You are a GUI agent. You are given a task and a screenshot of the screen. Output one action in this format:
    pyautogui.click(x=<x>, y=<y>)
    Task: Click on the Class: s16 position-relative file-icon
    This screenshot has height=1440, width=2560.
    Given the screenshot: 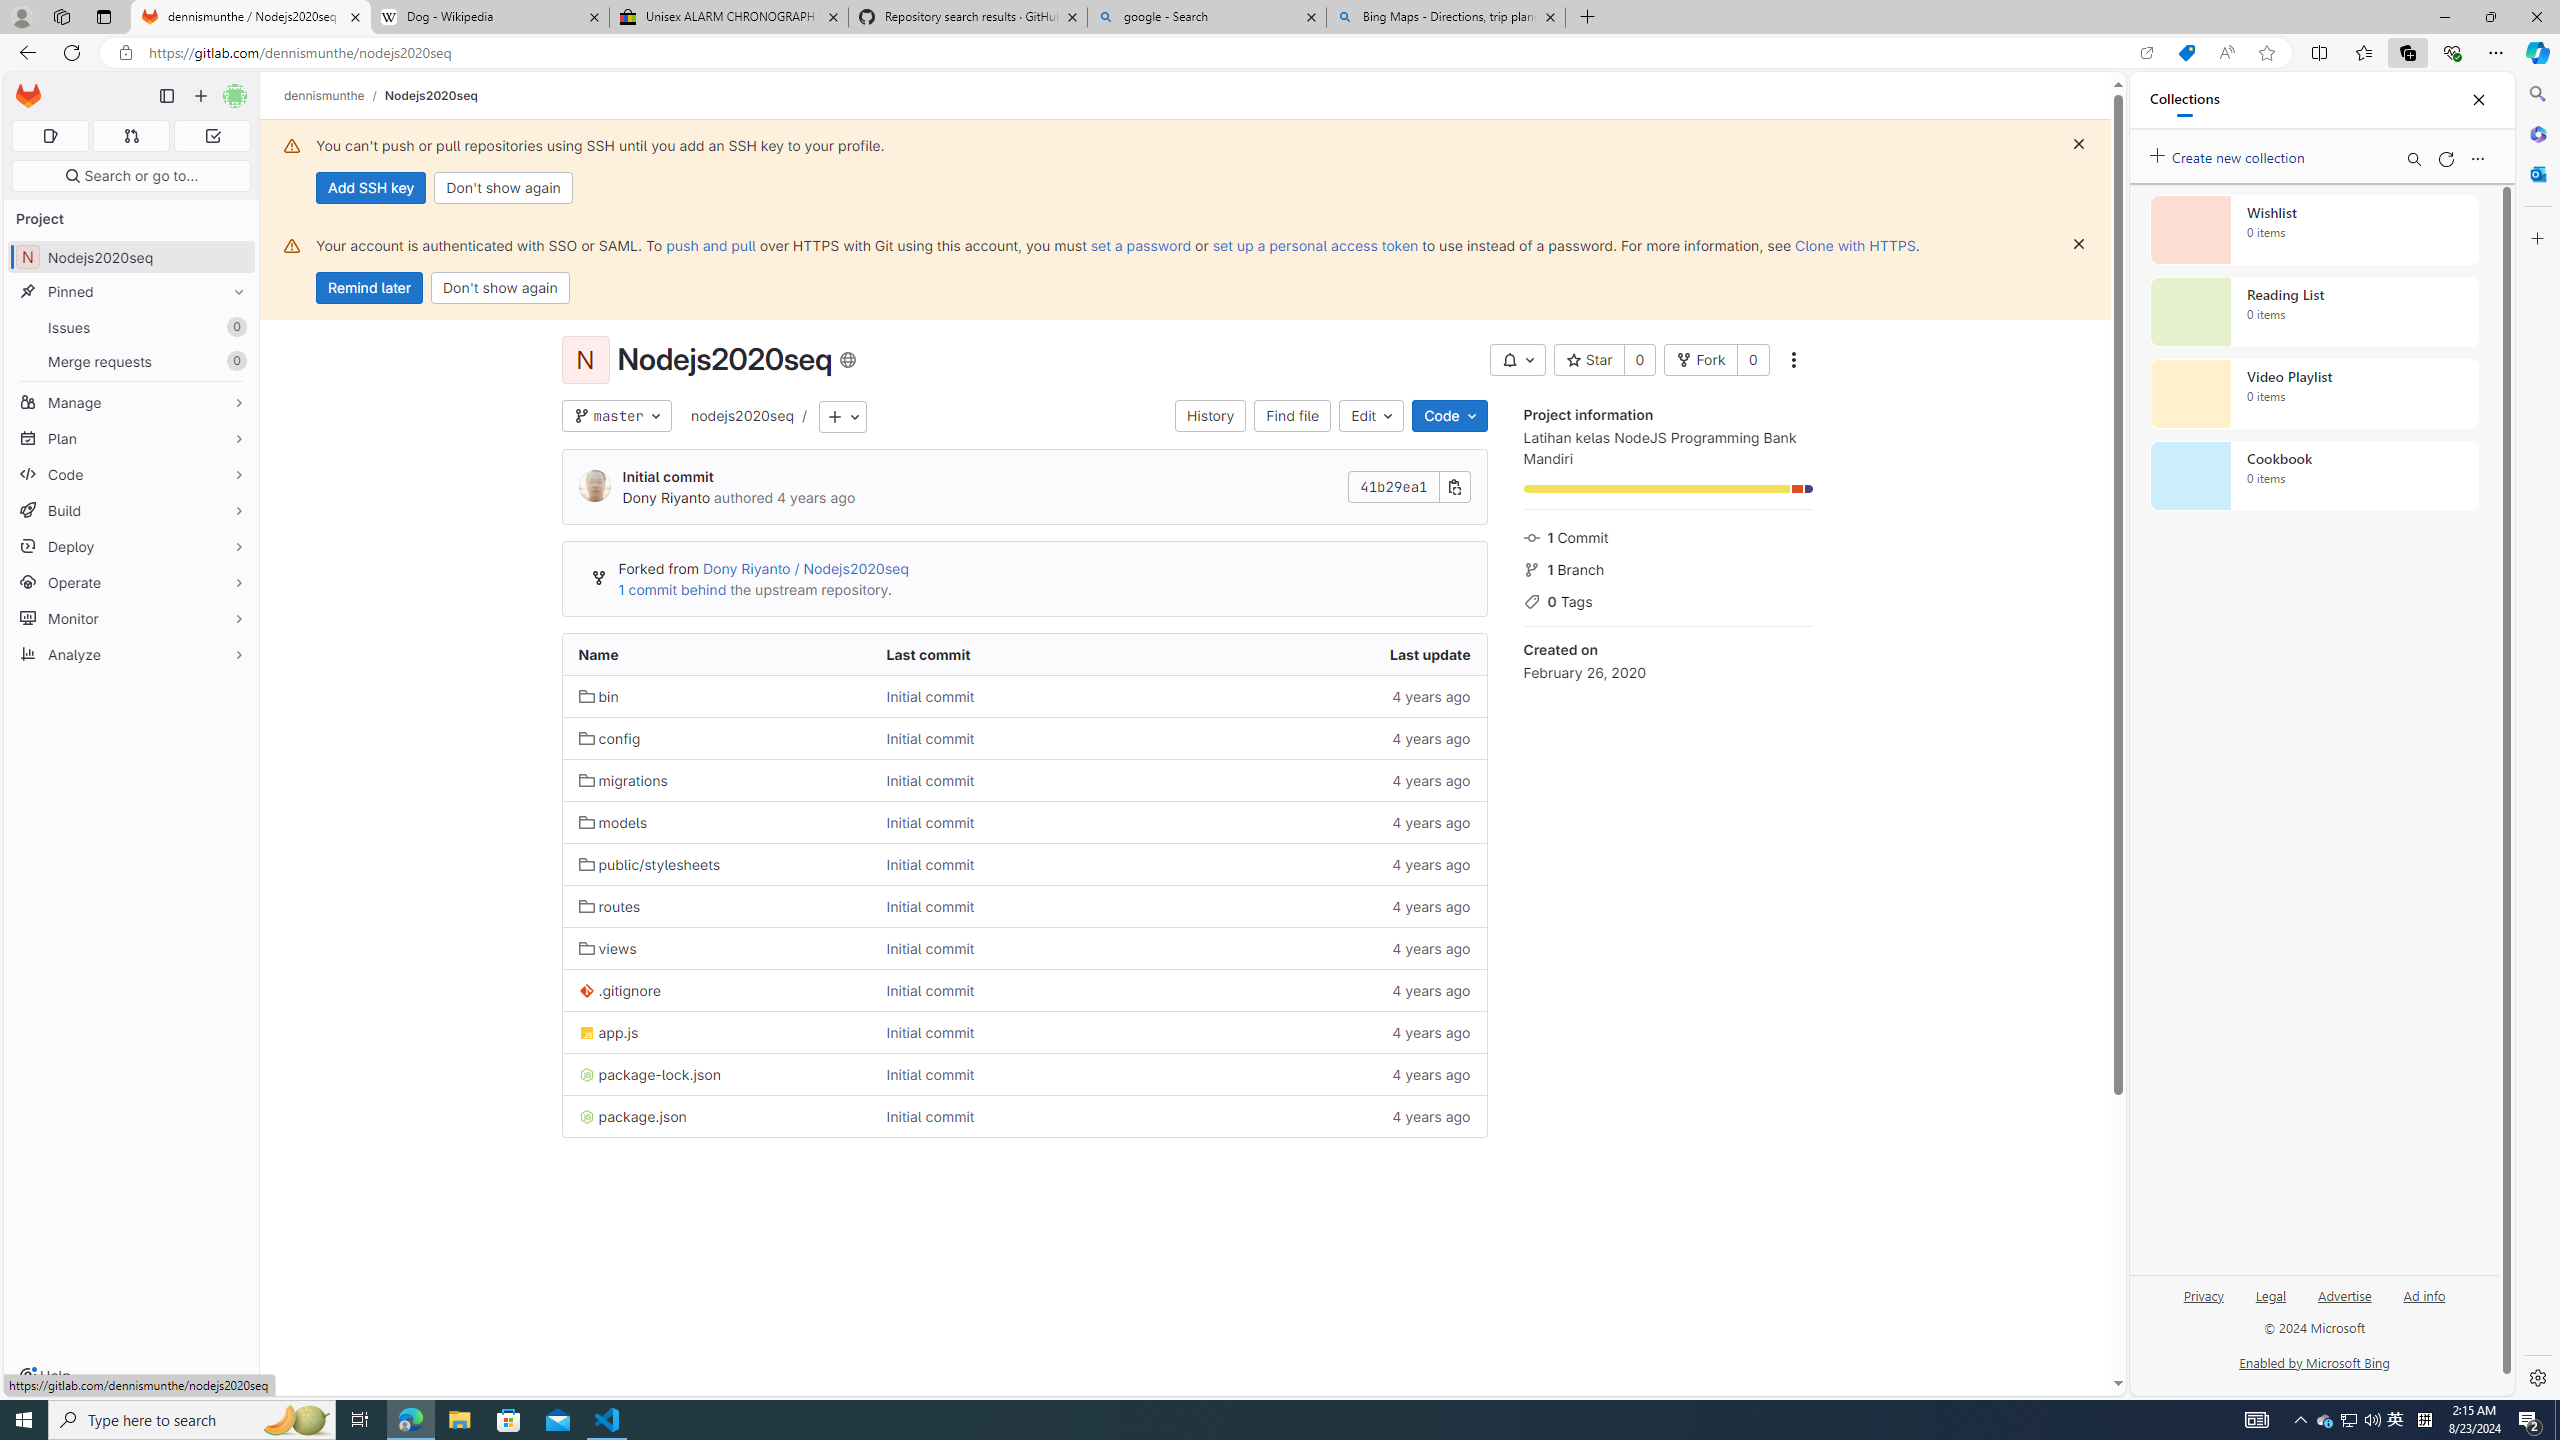 What is the action you would take?
    pyautogui.click(x=586, y=1117)
    